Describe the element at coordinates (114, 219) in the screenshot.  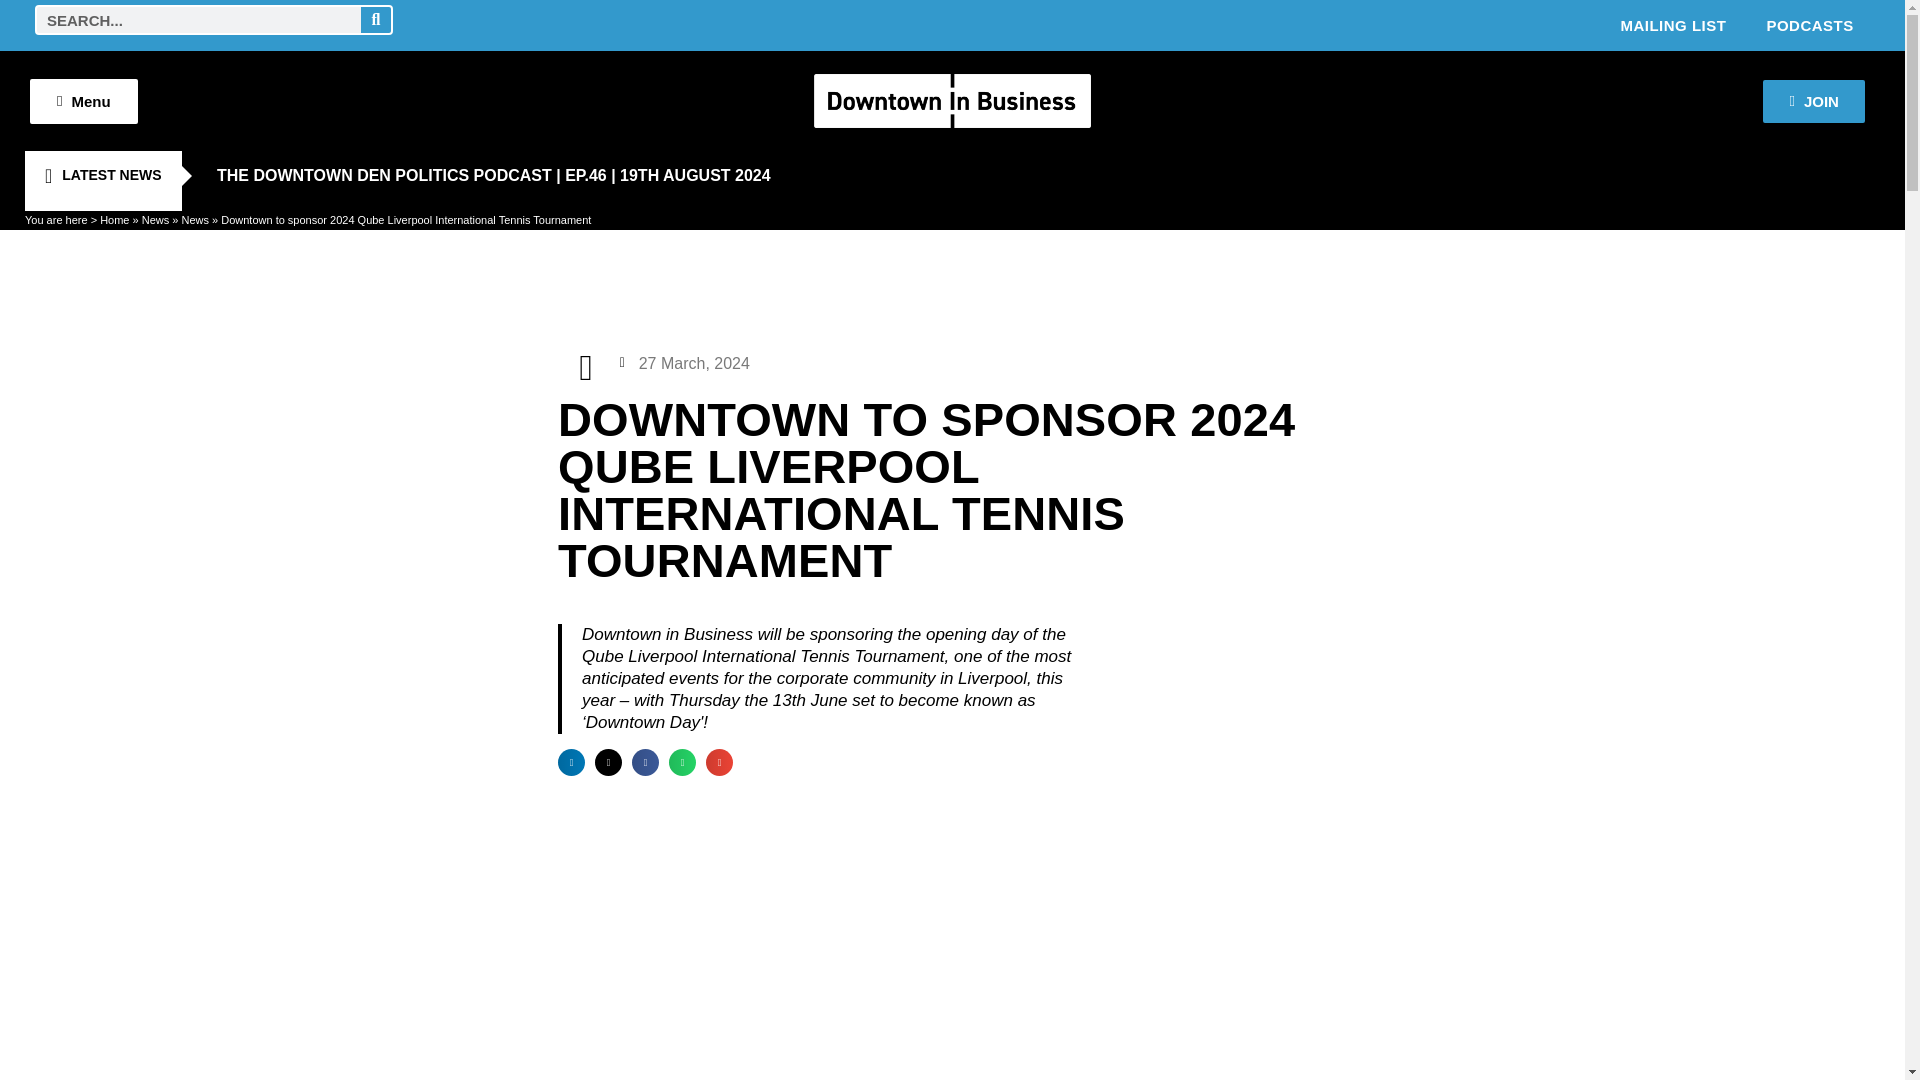
I see `Home` at that location.